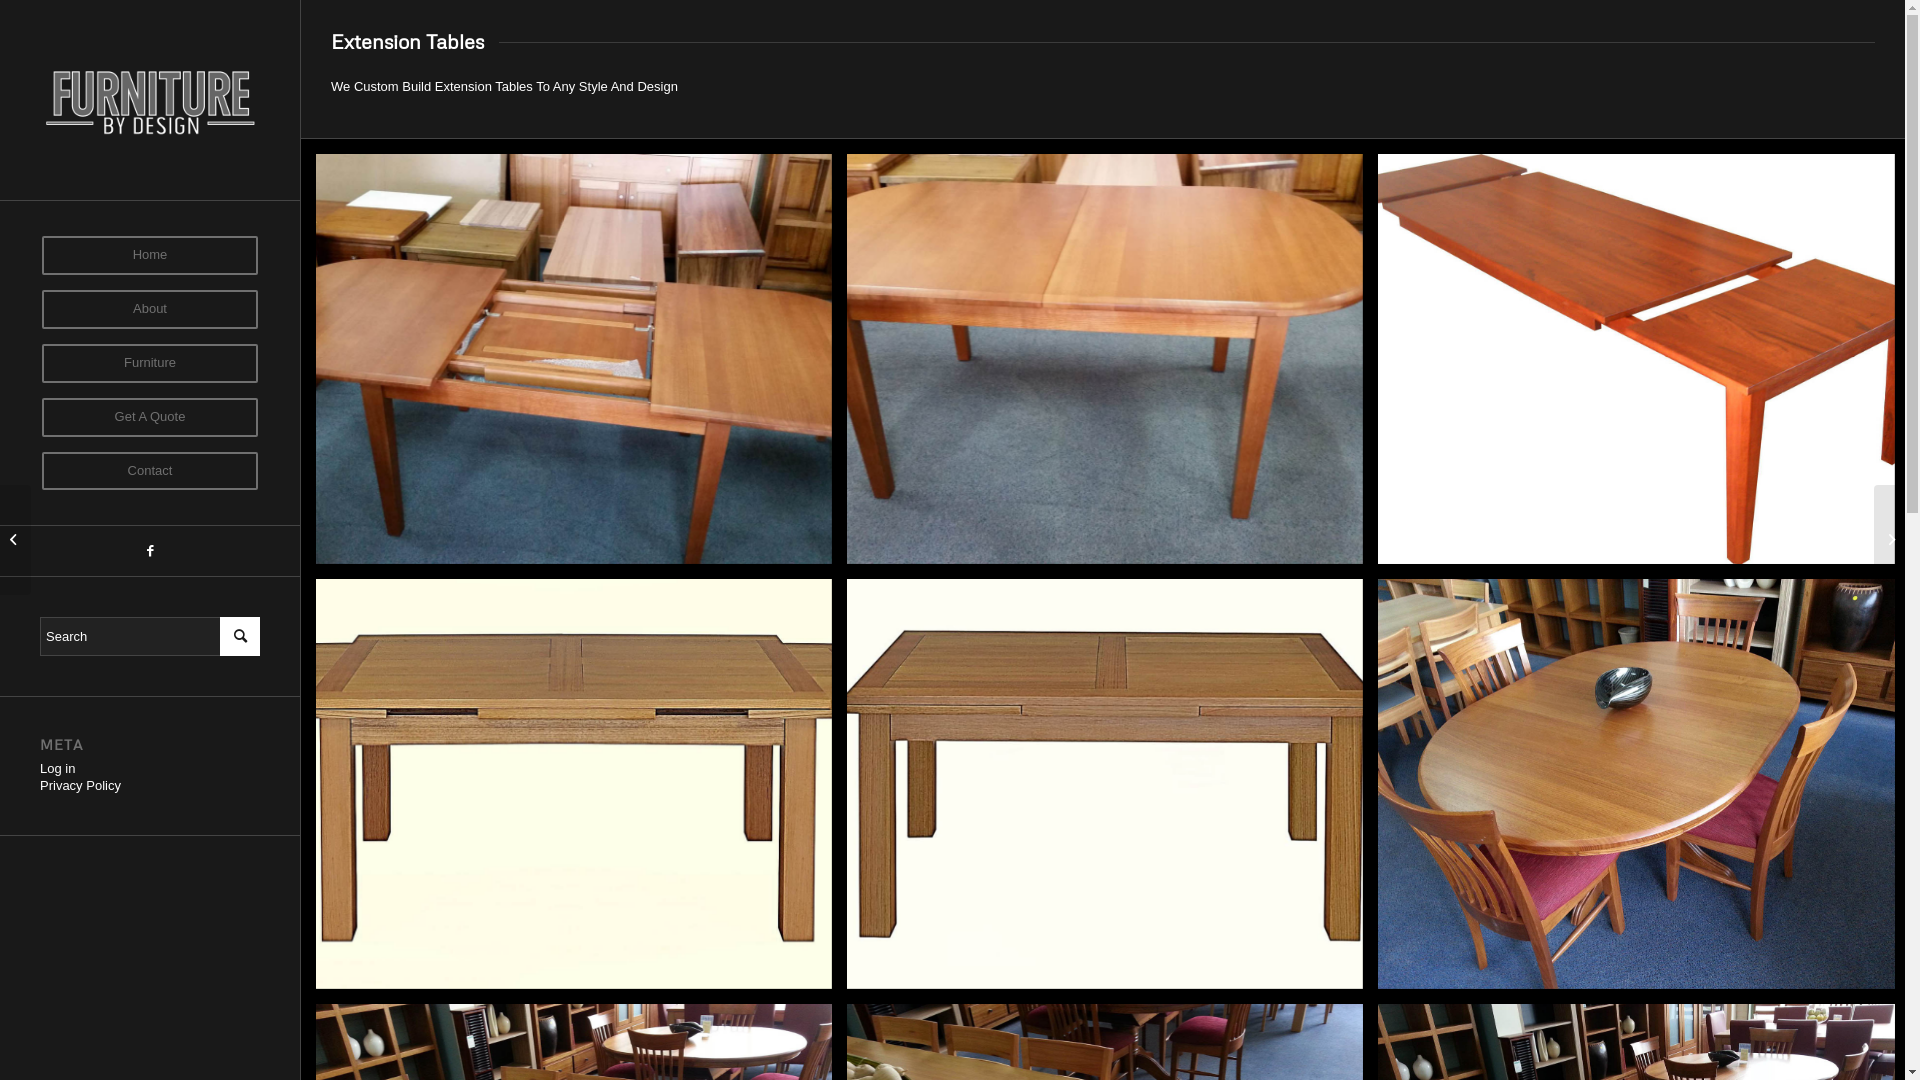 This screenshot has width=1920, height=1080. What do you see at coordinates (150, 100) in the screenshot?
I see `Furniture_By_Design-Geelong` at bounding box center [150, 100].